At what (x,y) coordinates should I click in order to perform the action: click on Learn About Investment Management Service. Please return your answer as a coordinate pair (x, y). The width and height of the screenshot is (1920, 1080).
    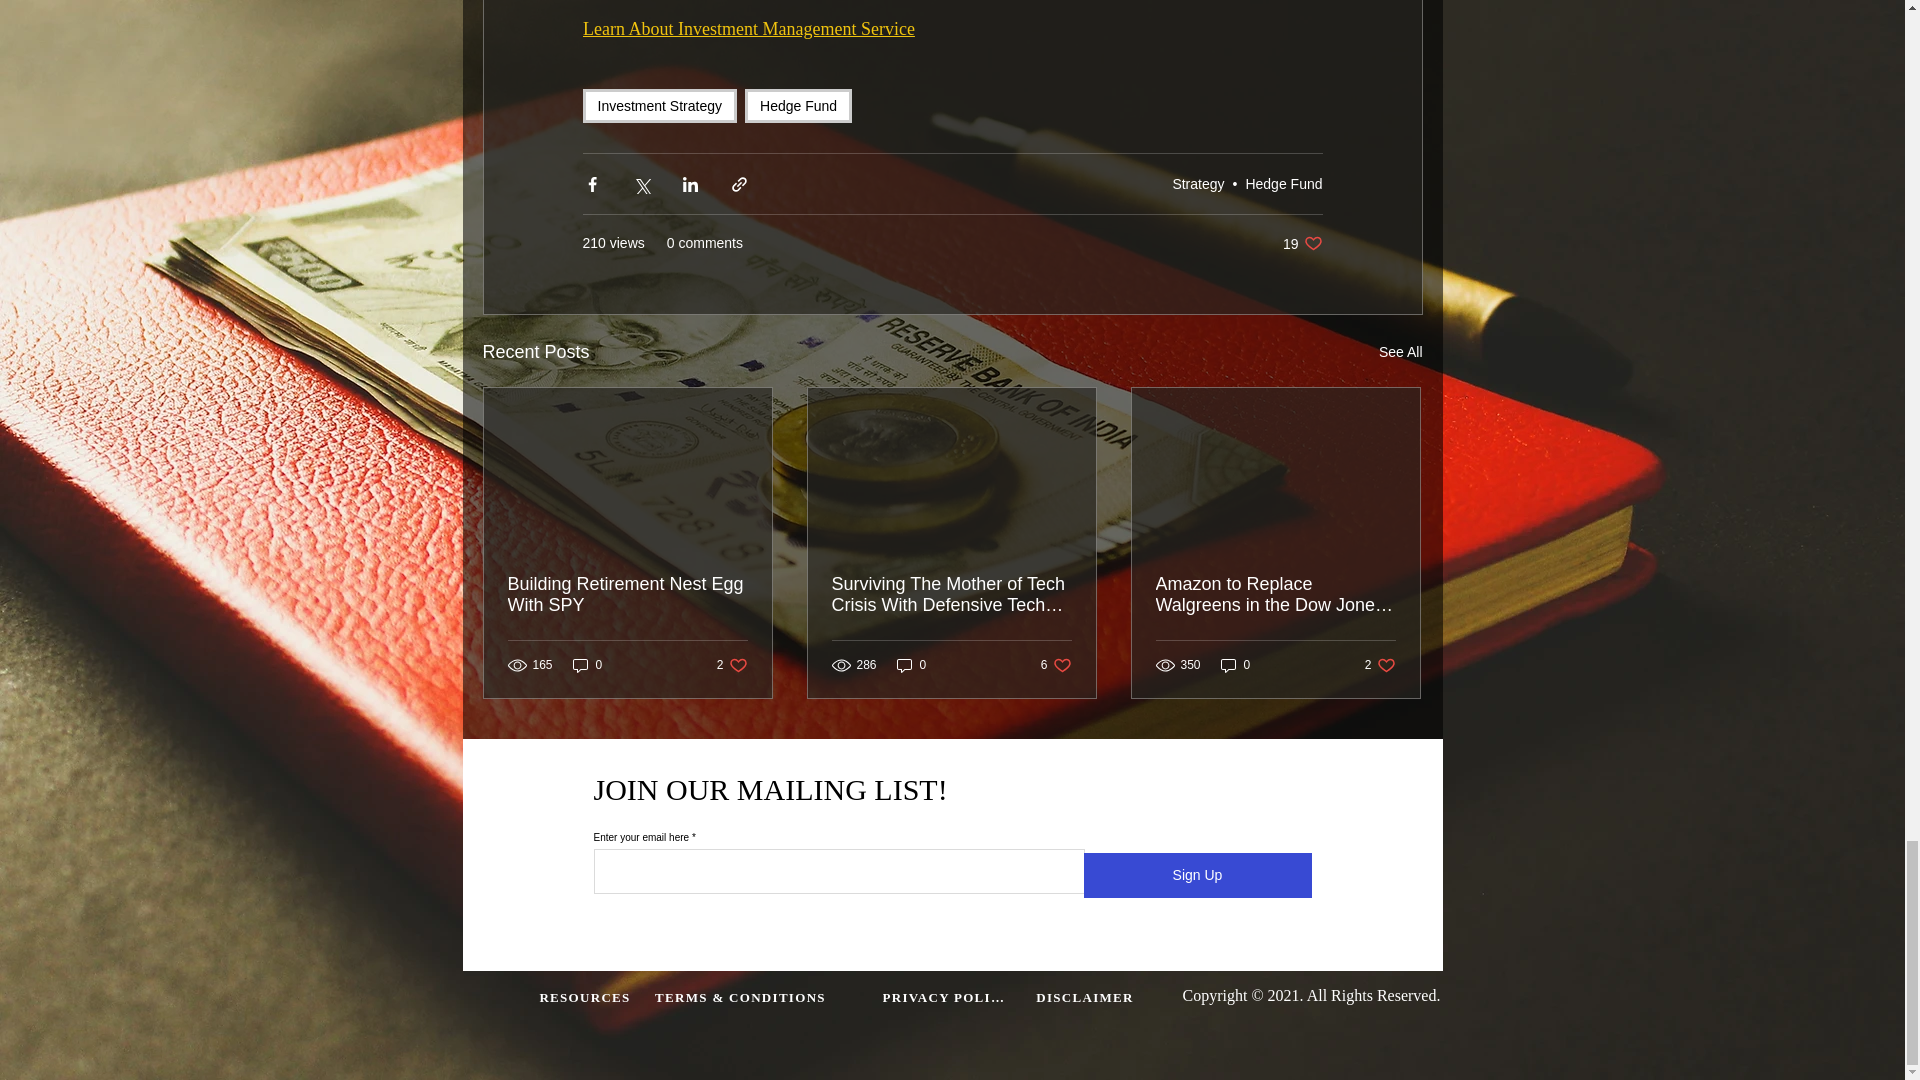
    Looking at the image, I should click on (1198, 184).